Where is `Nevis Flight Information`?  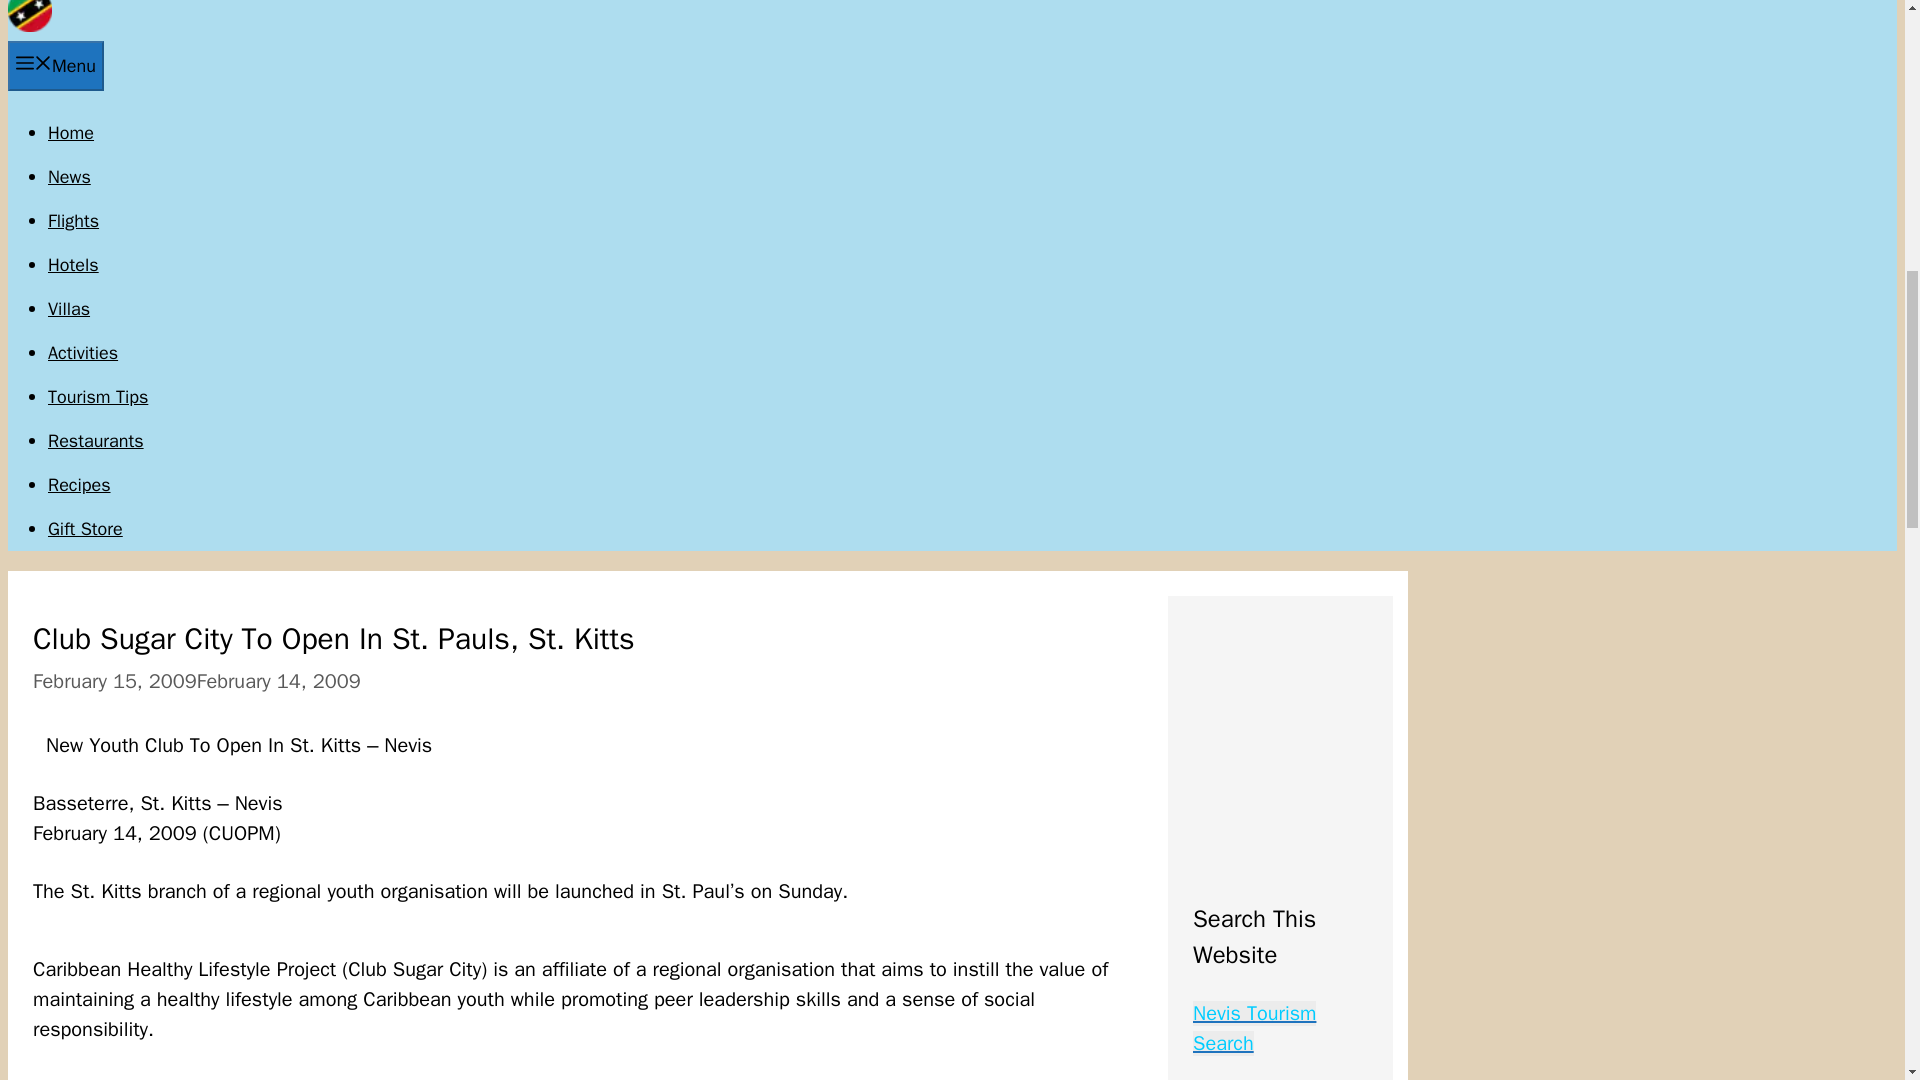 Nevis Flight Information is located at coordinates (74, 220).